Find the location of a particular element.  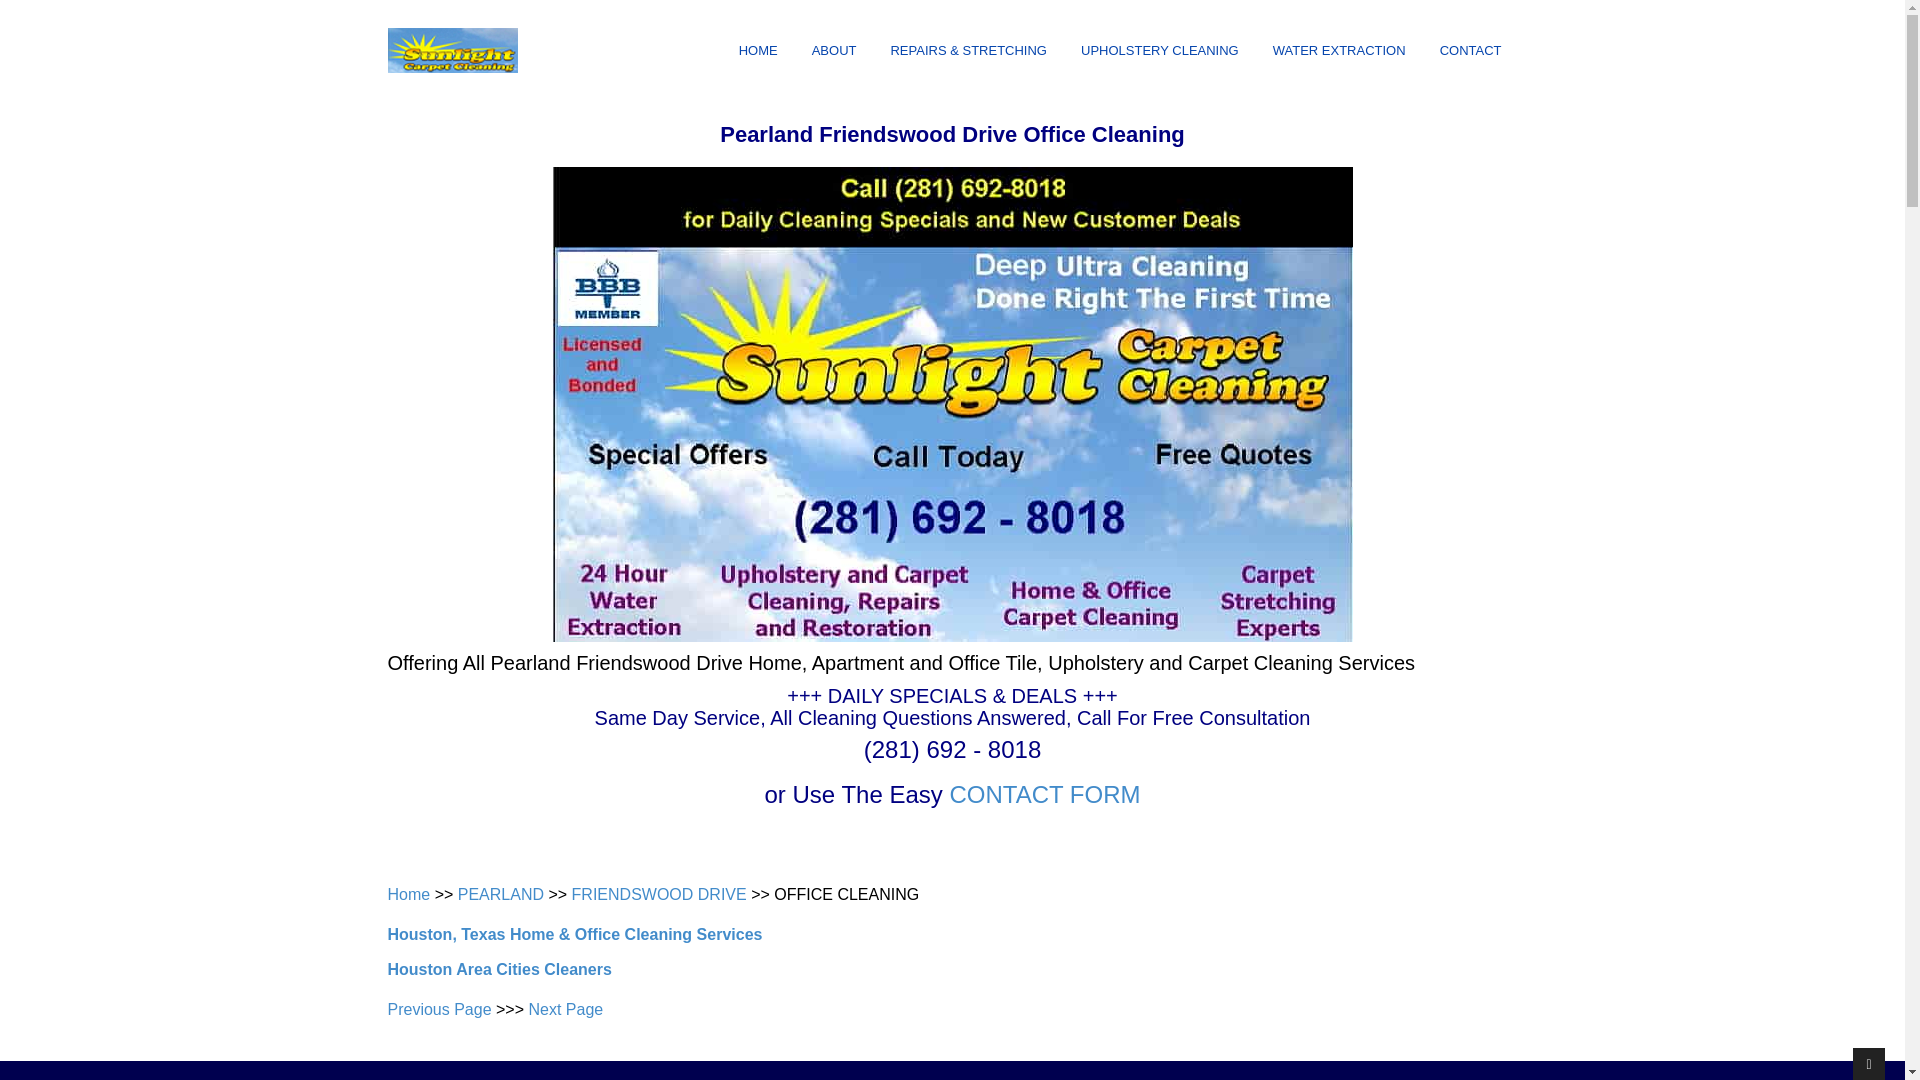

CONTACT is located at coordinates (1471, 52).